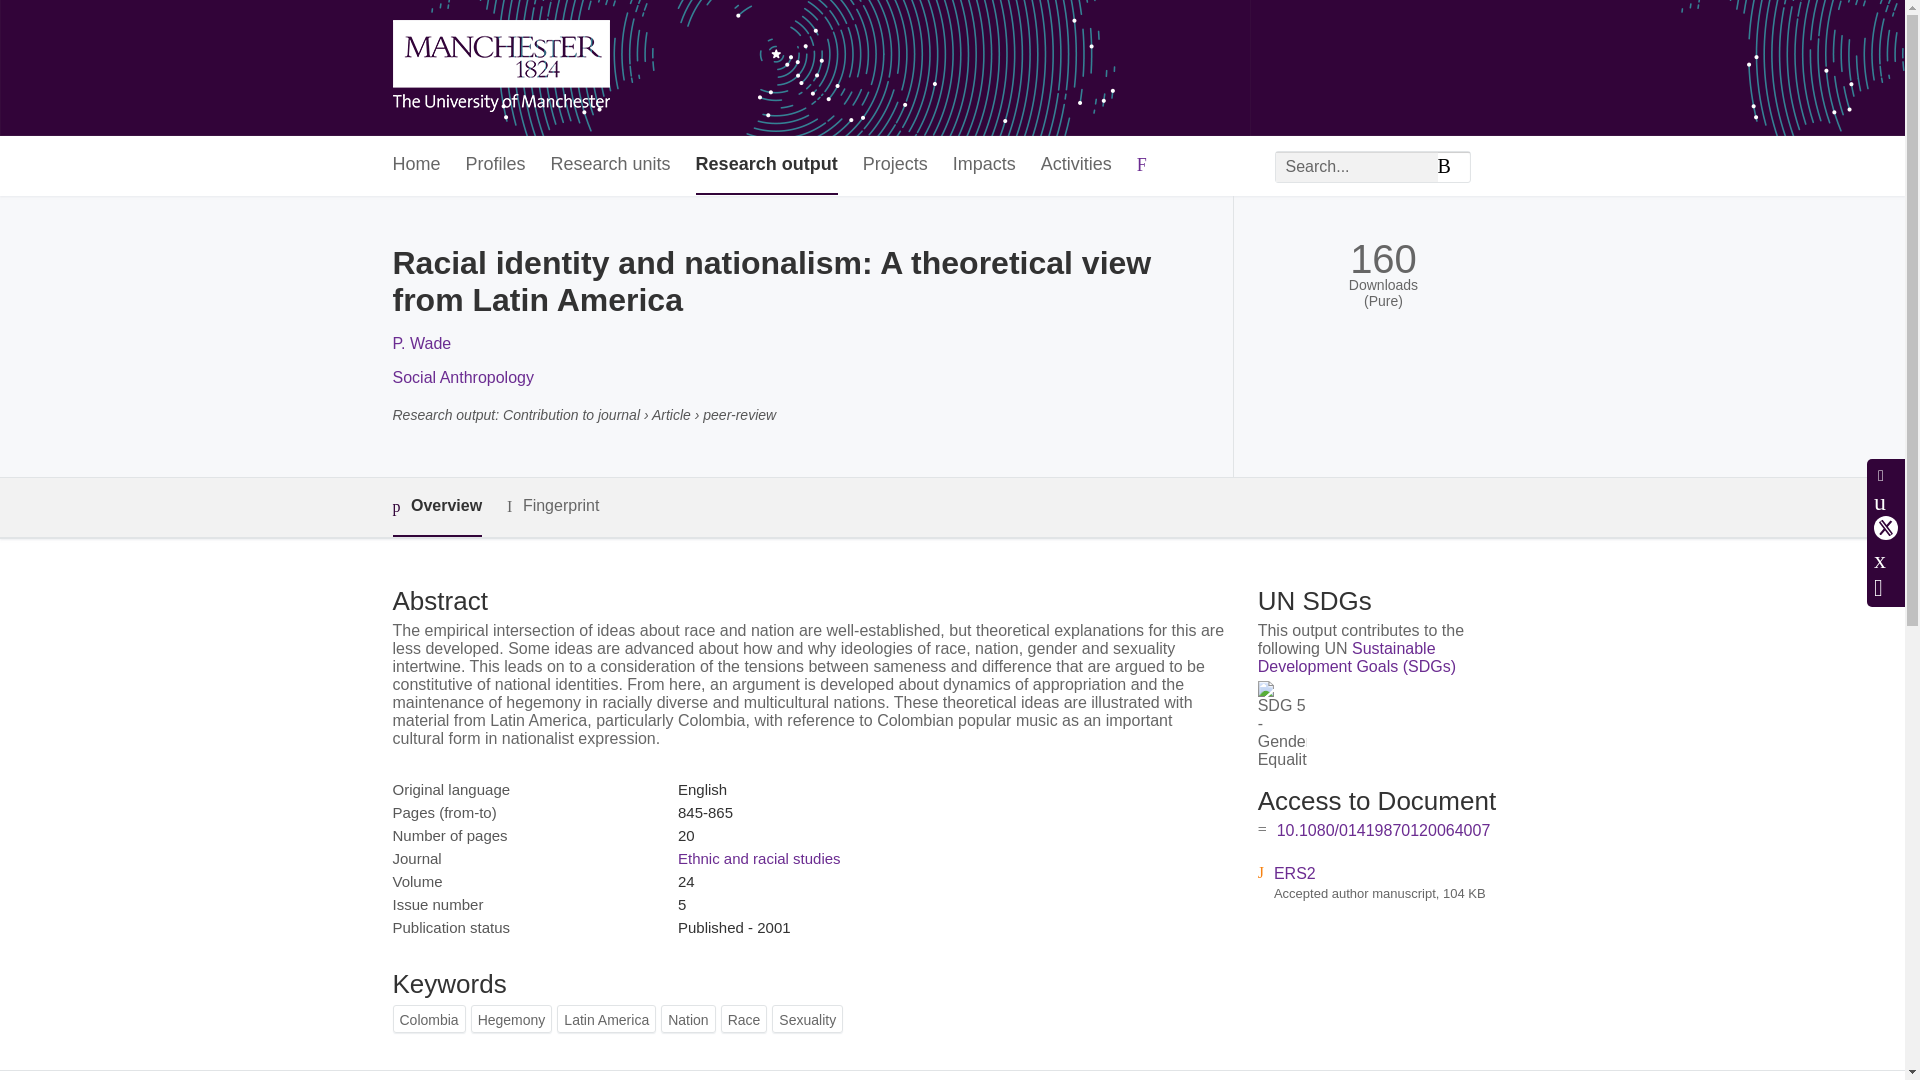 The image size is (1920, 1080). What do you see at coordinates (1076, 166) in the screenshot?
I see `Activities` at bounding box center [1076, 166].